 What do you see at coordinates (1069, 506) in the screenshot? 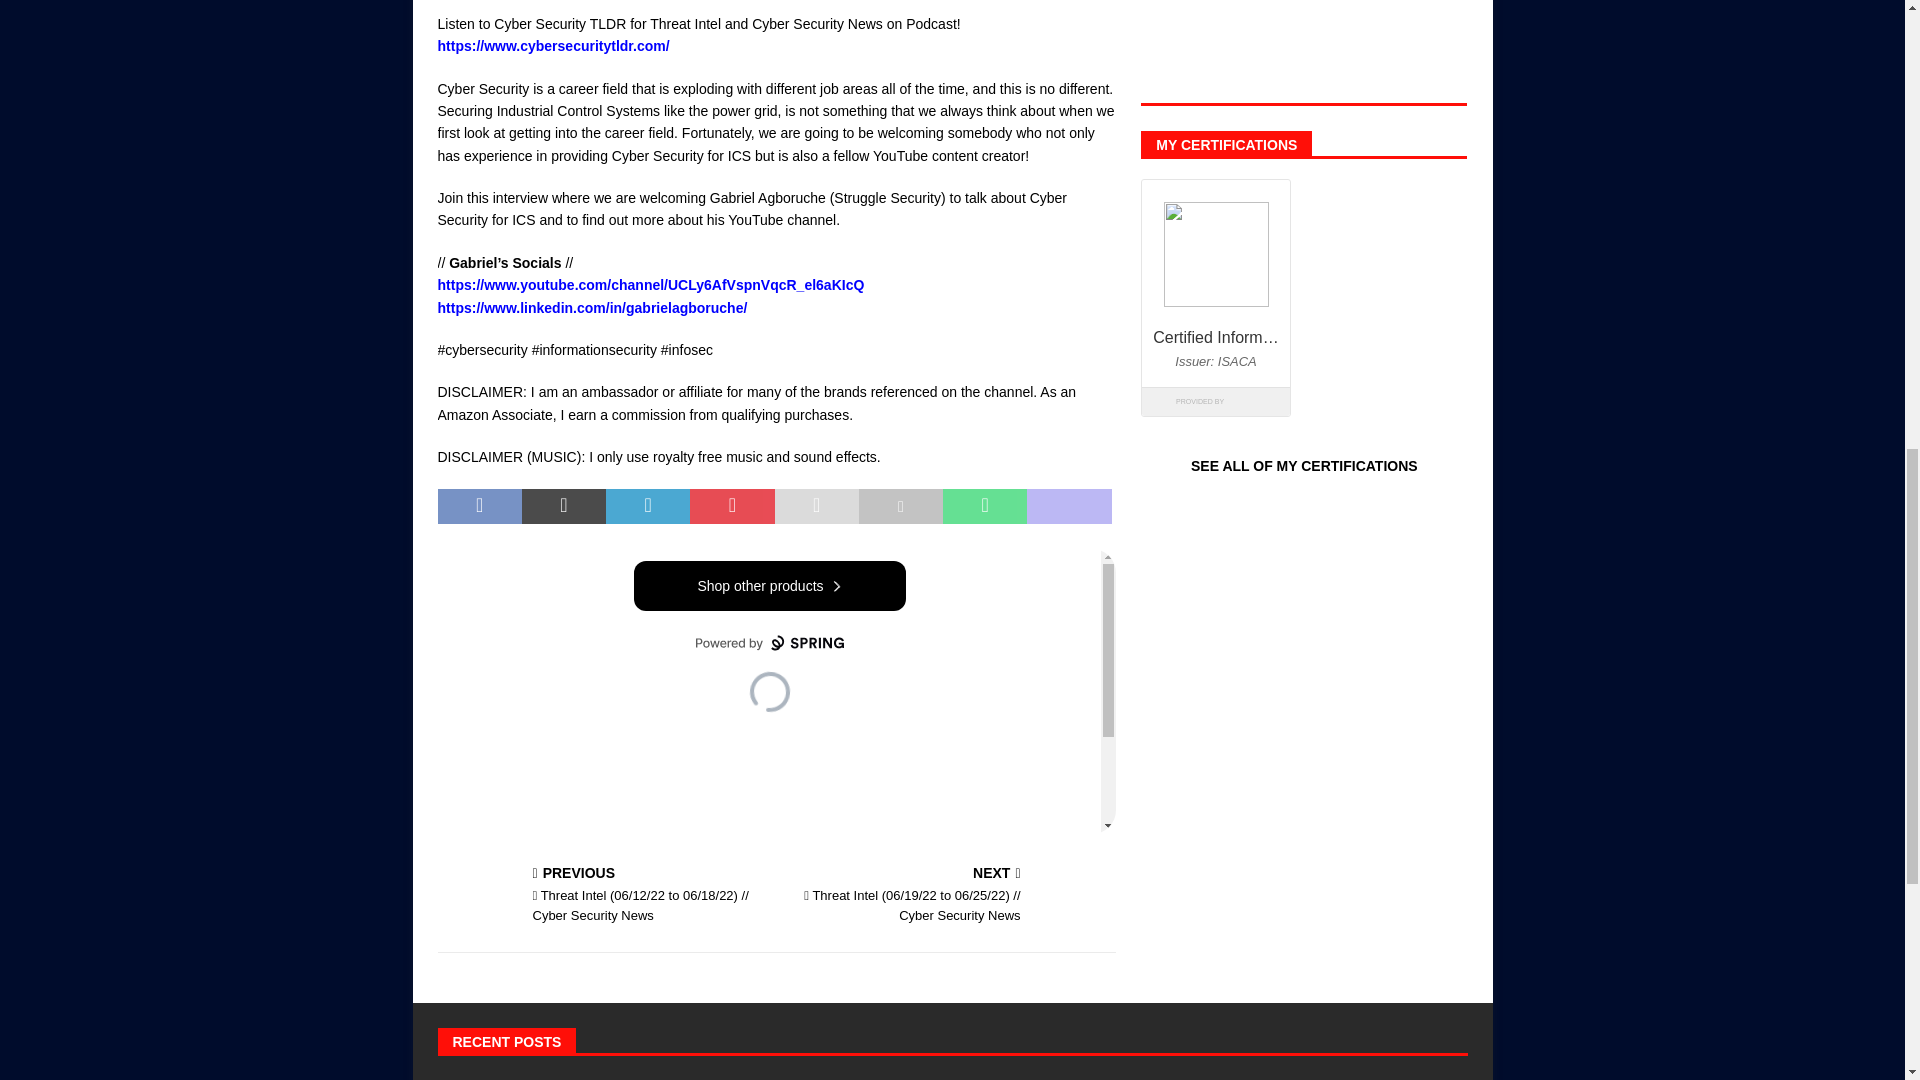
I see `Share On Mastodon` at bounding box center [1069, 506].